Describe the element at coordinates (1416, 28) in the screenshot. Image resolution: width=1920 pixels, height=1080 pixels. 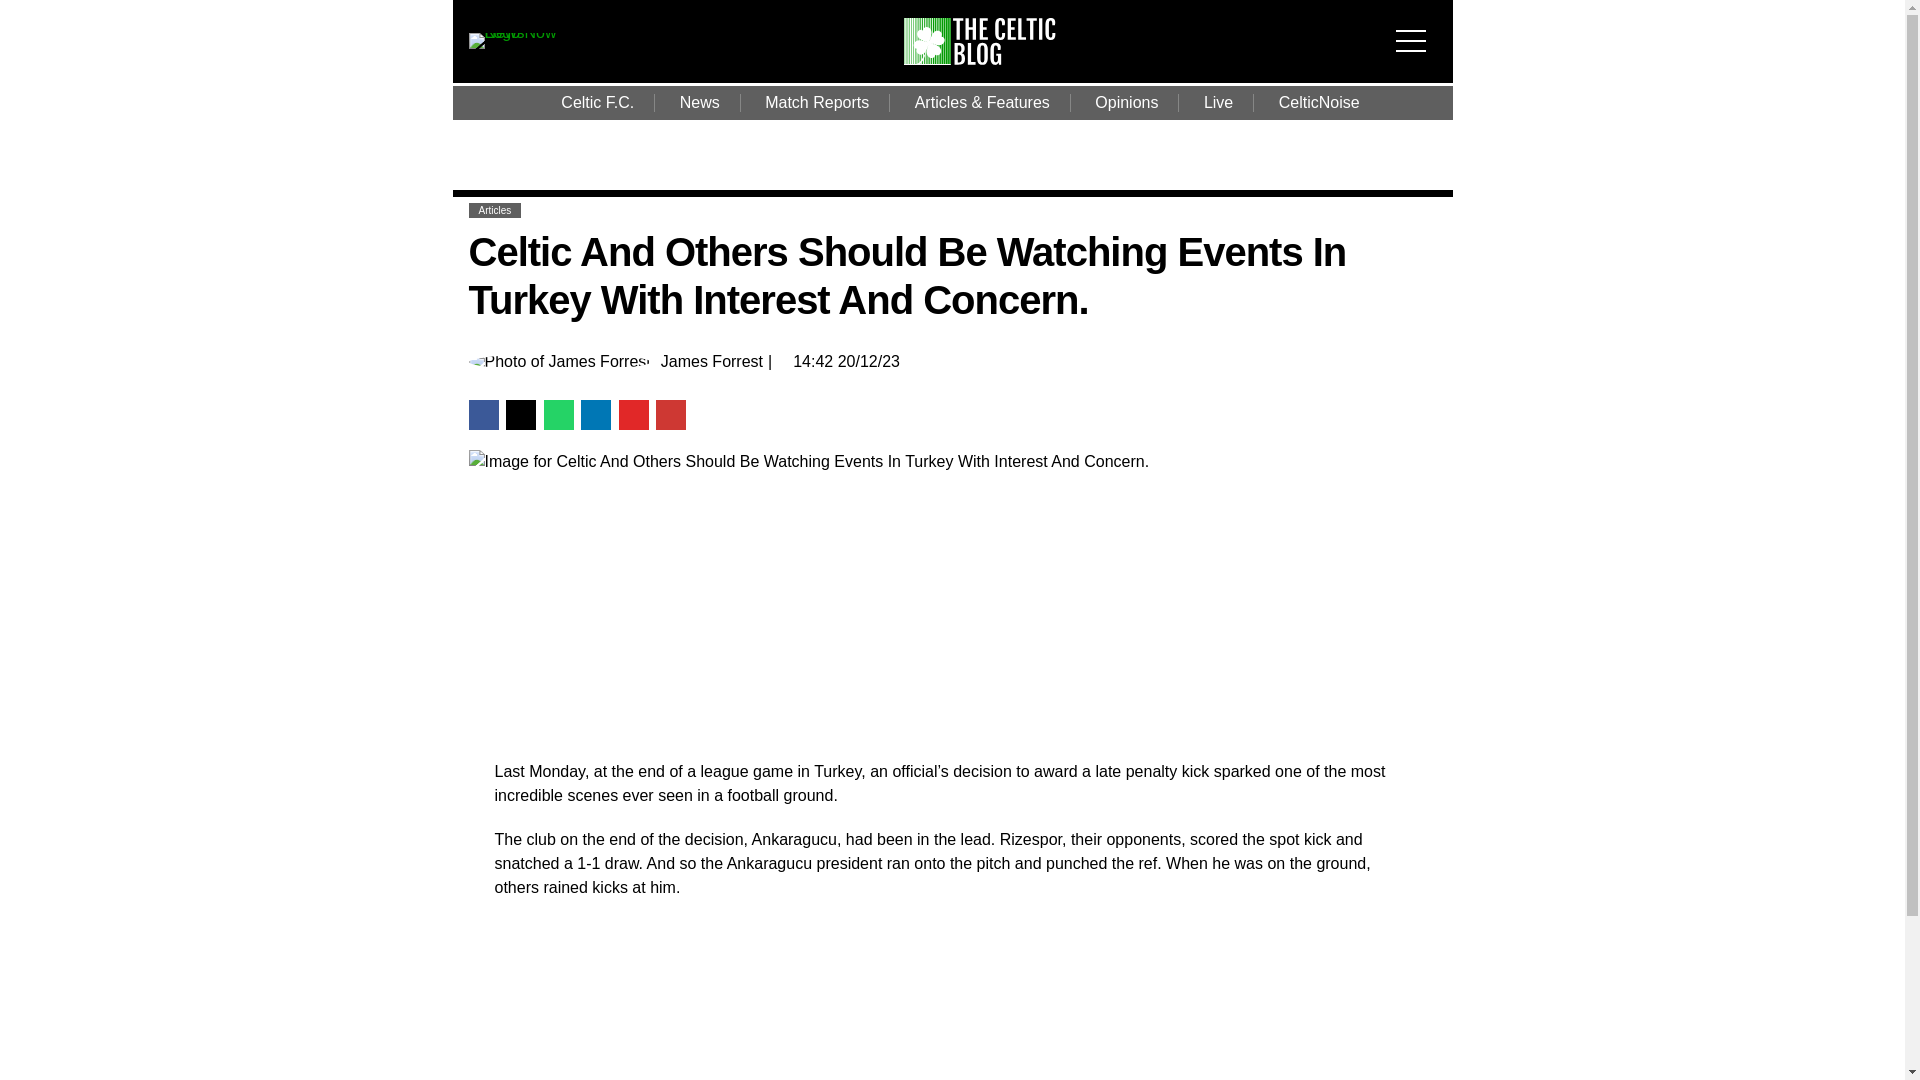
I see `Menu` at that location.